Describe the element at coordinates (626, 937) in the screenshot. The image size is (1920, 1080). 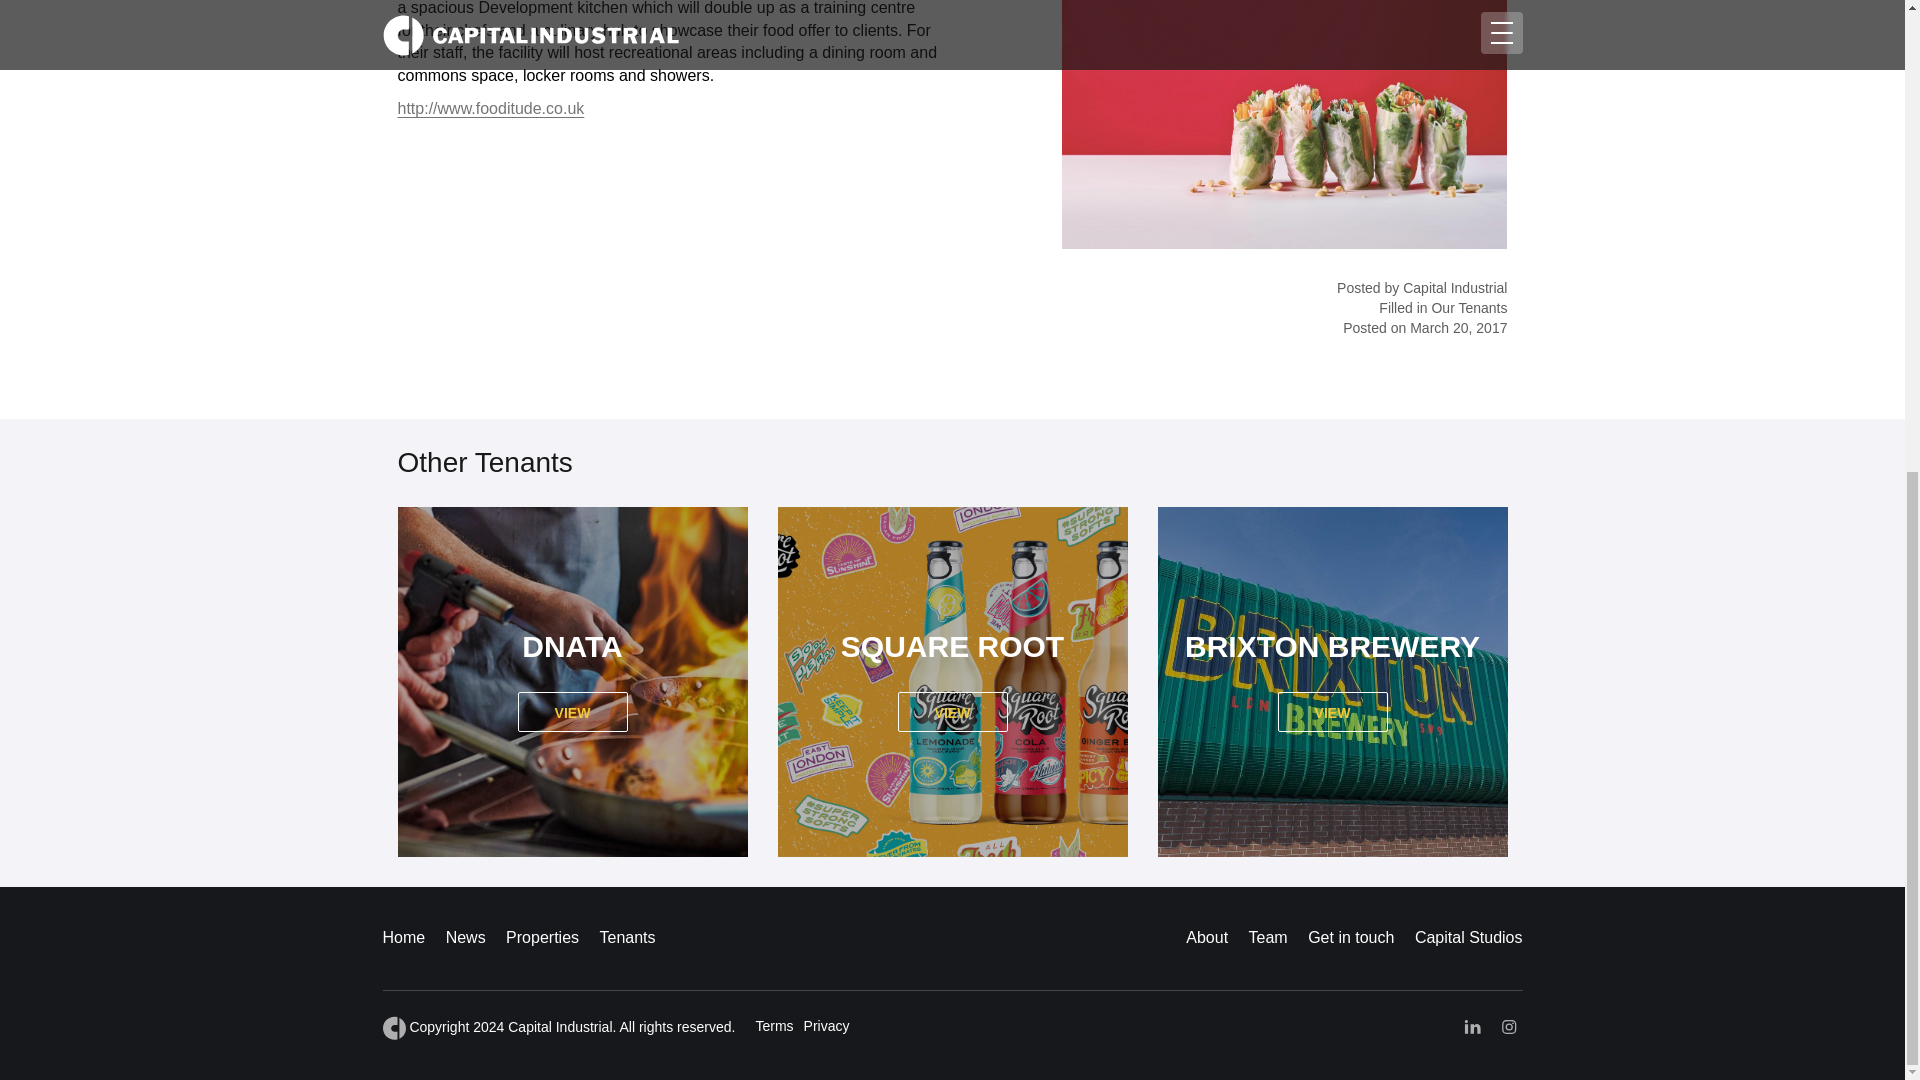
I see `Tenants` at that location.